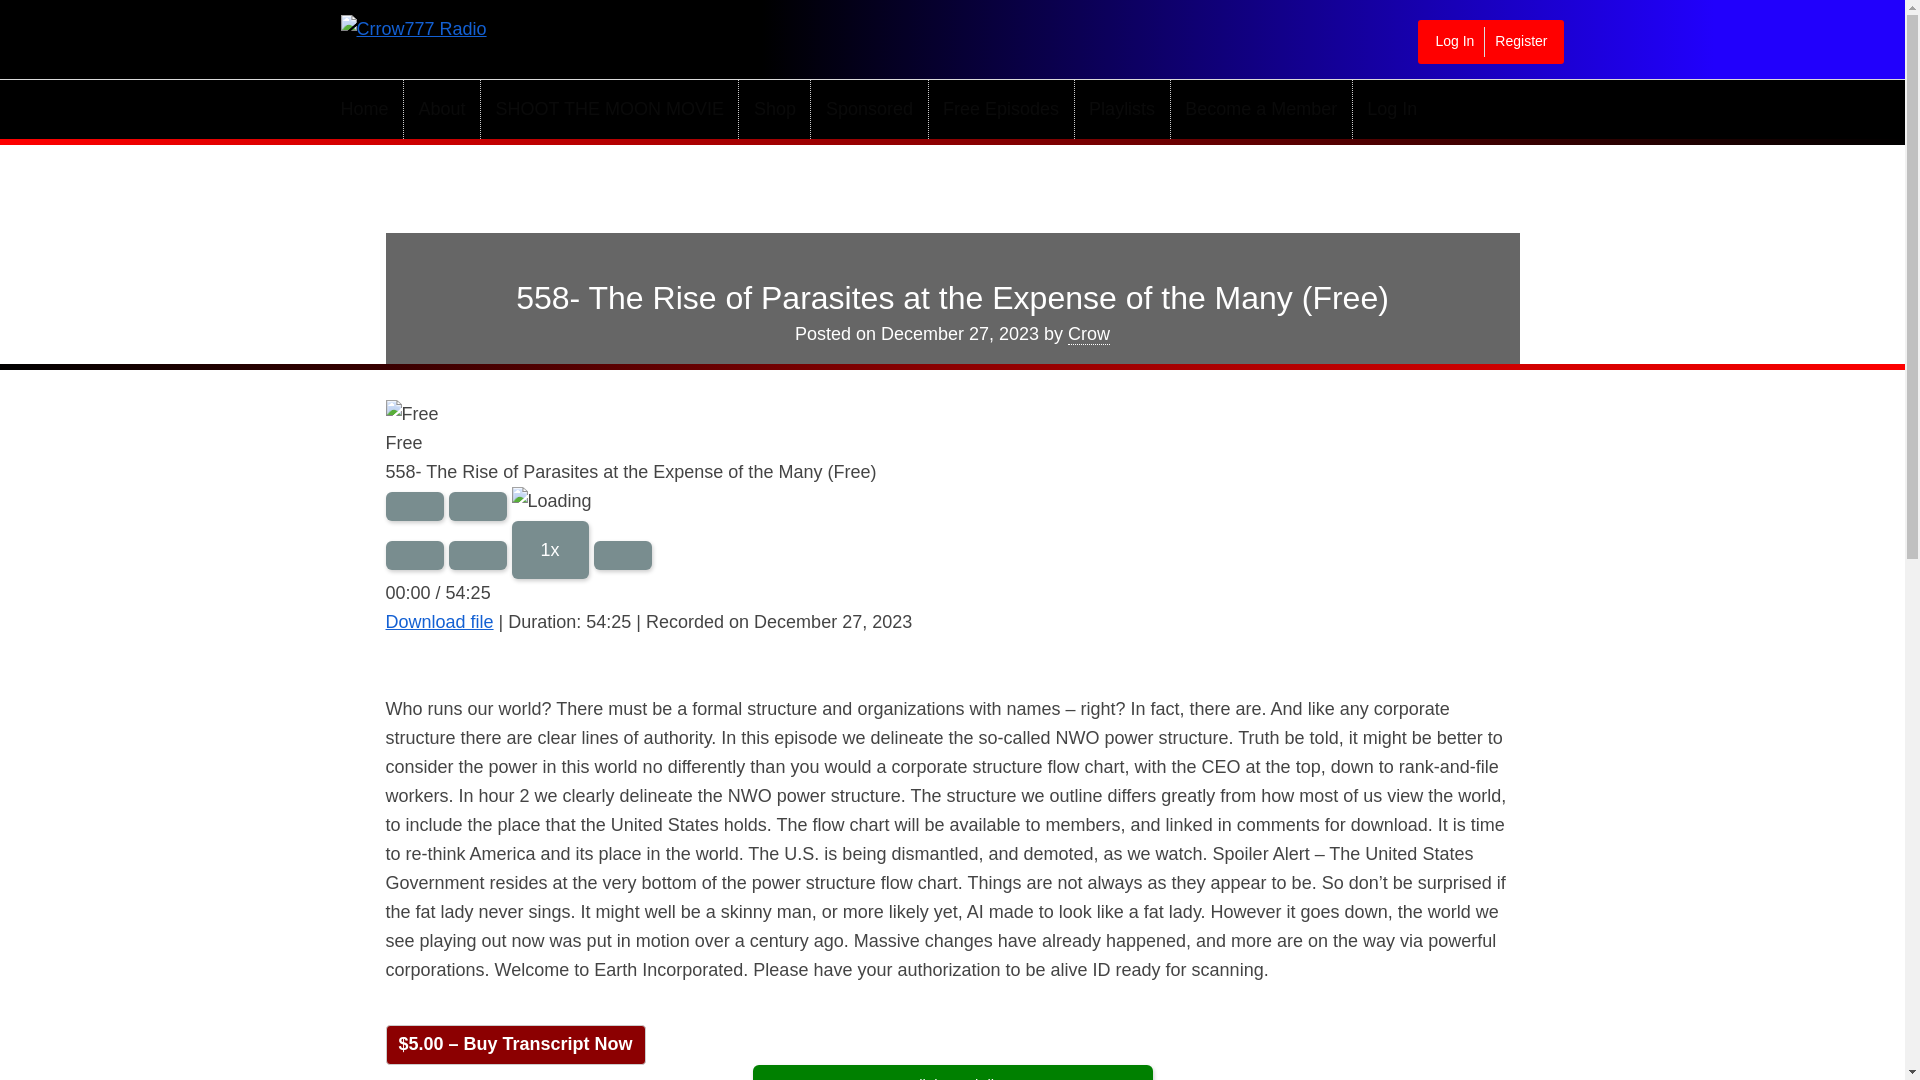 The height and width of the screenshot is (1080, 1920). I want to click on Rewind 10 seconds, so click(478, 556).